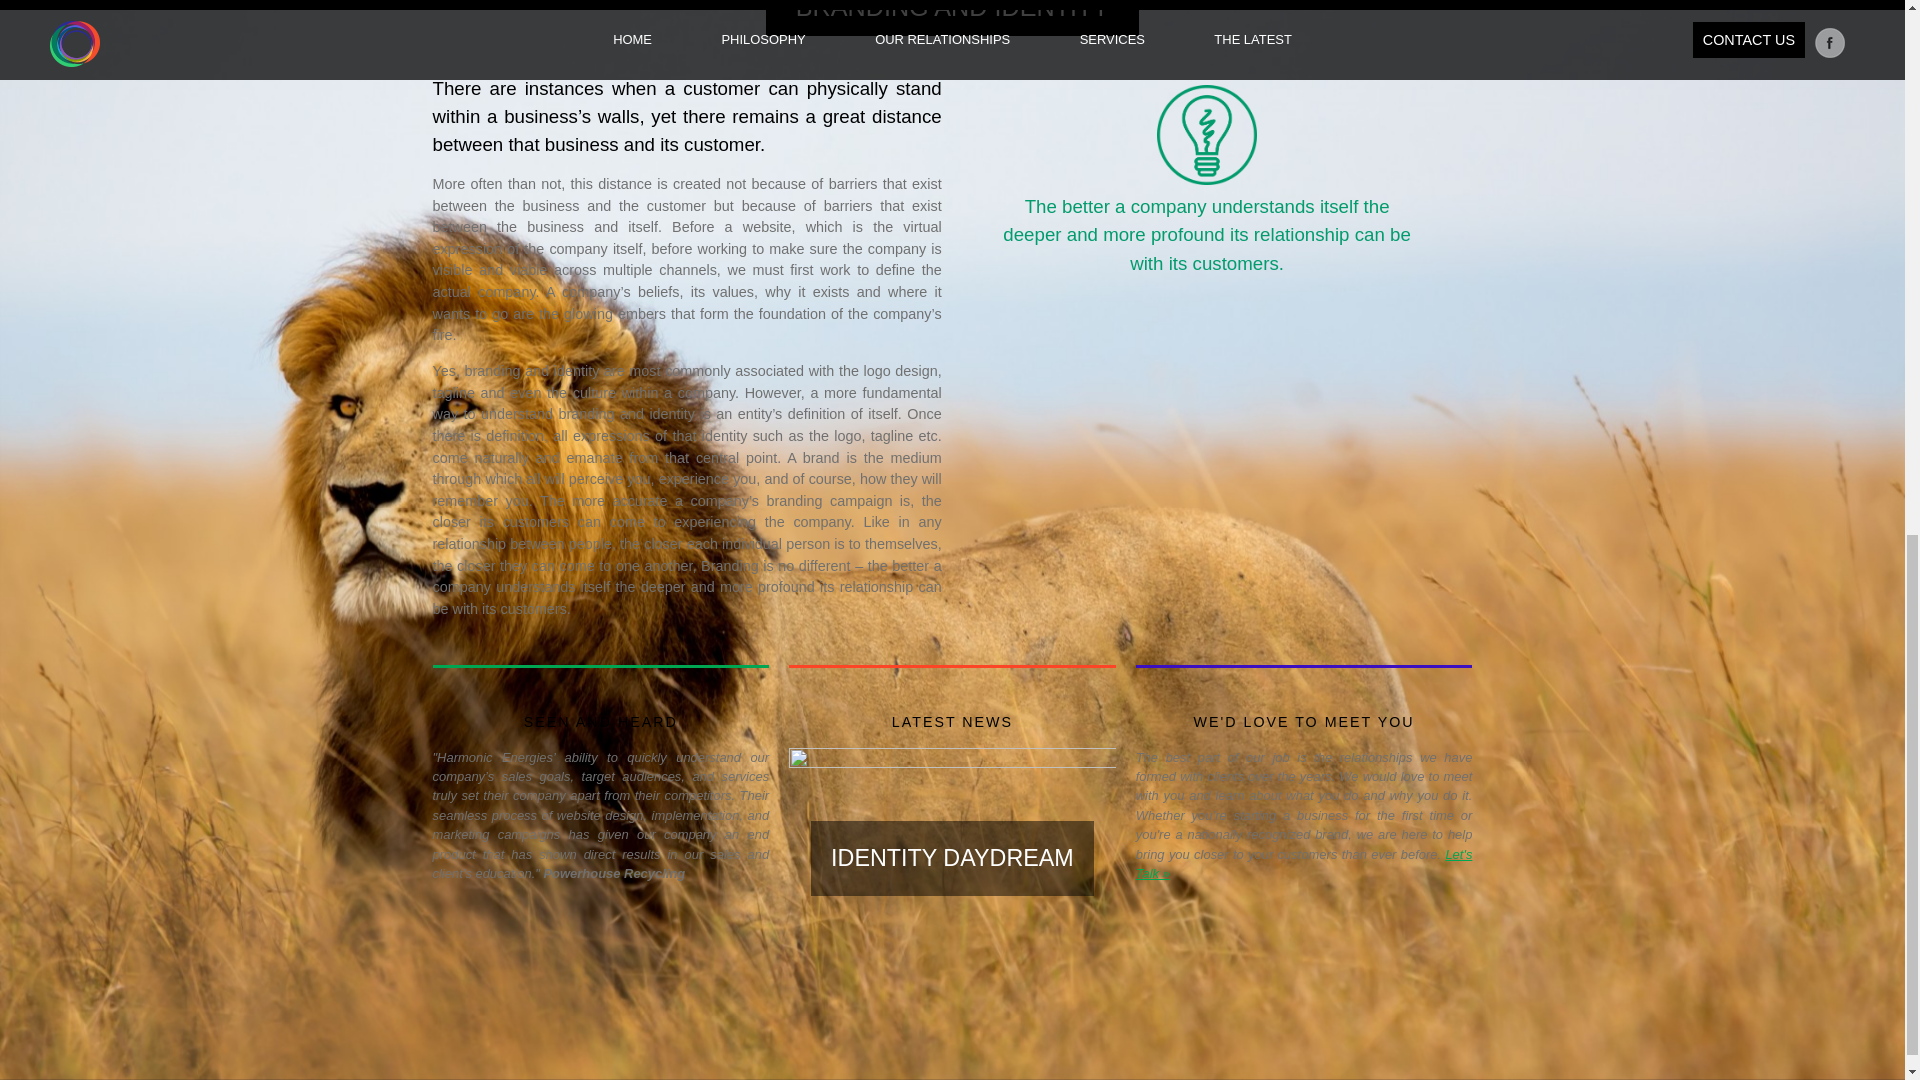 The width and height of the screenshot is (1920, 1080). What do you see at coordinates (952, 858) in the screenshot?
I see `IDENTITY DAYDREAM` at bounding box center [952, 858].